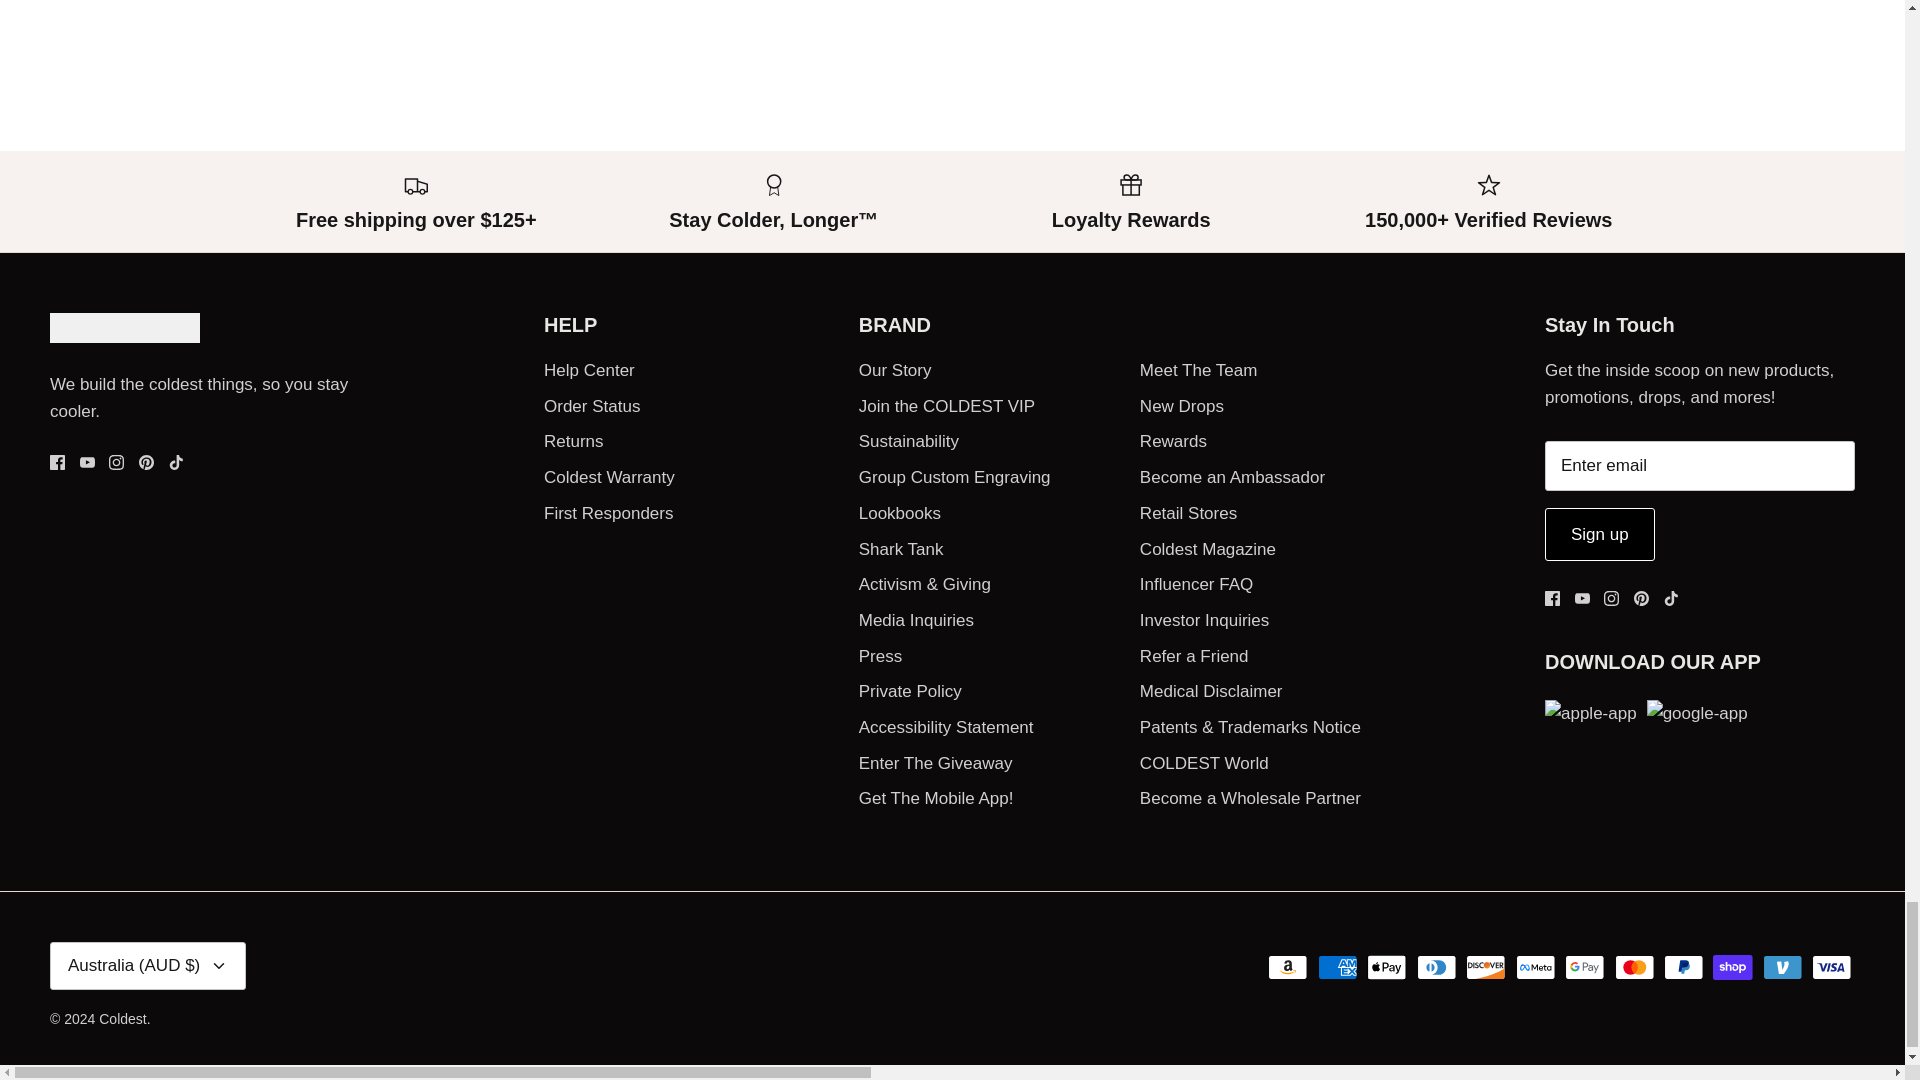  Describe the element at coordinates (1287, 966) in the screenshot. I see `Amazon` at that location.